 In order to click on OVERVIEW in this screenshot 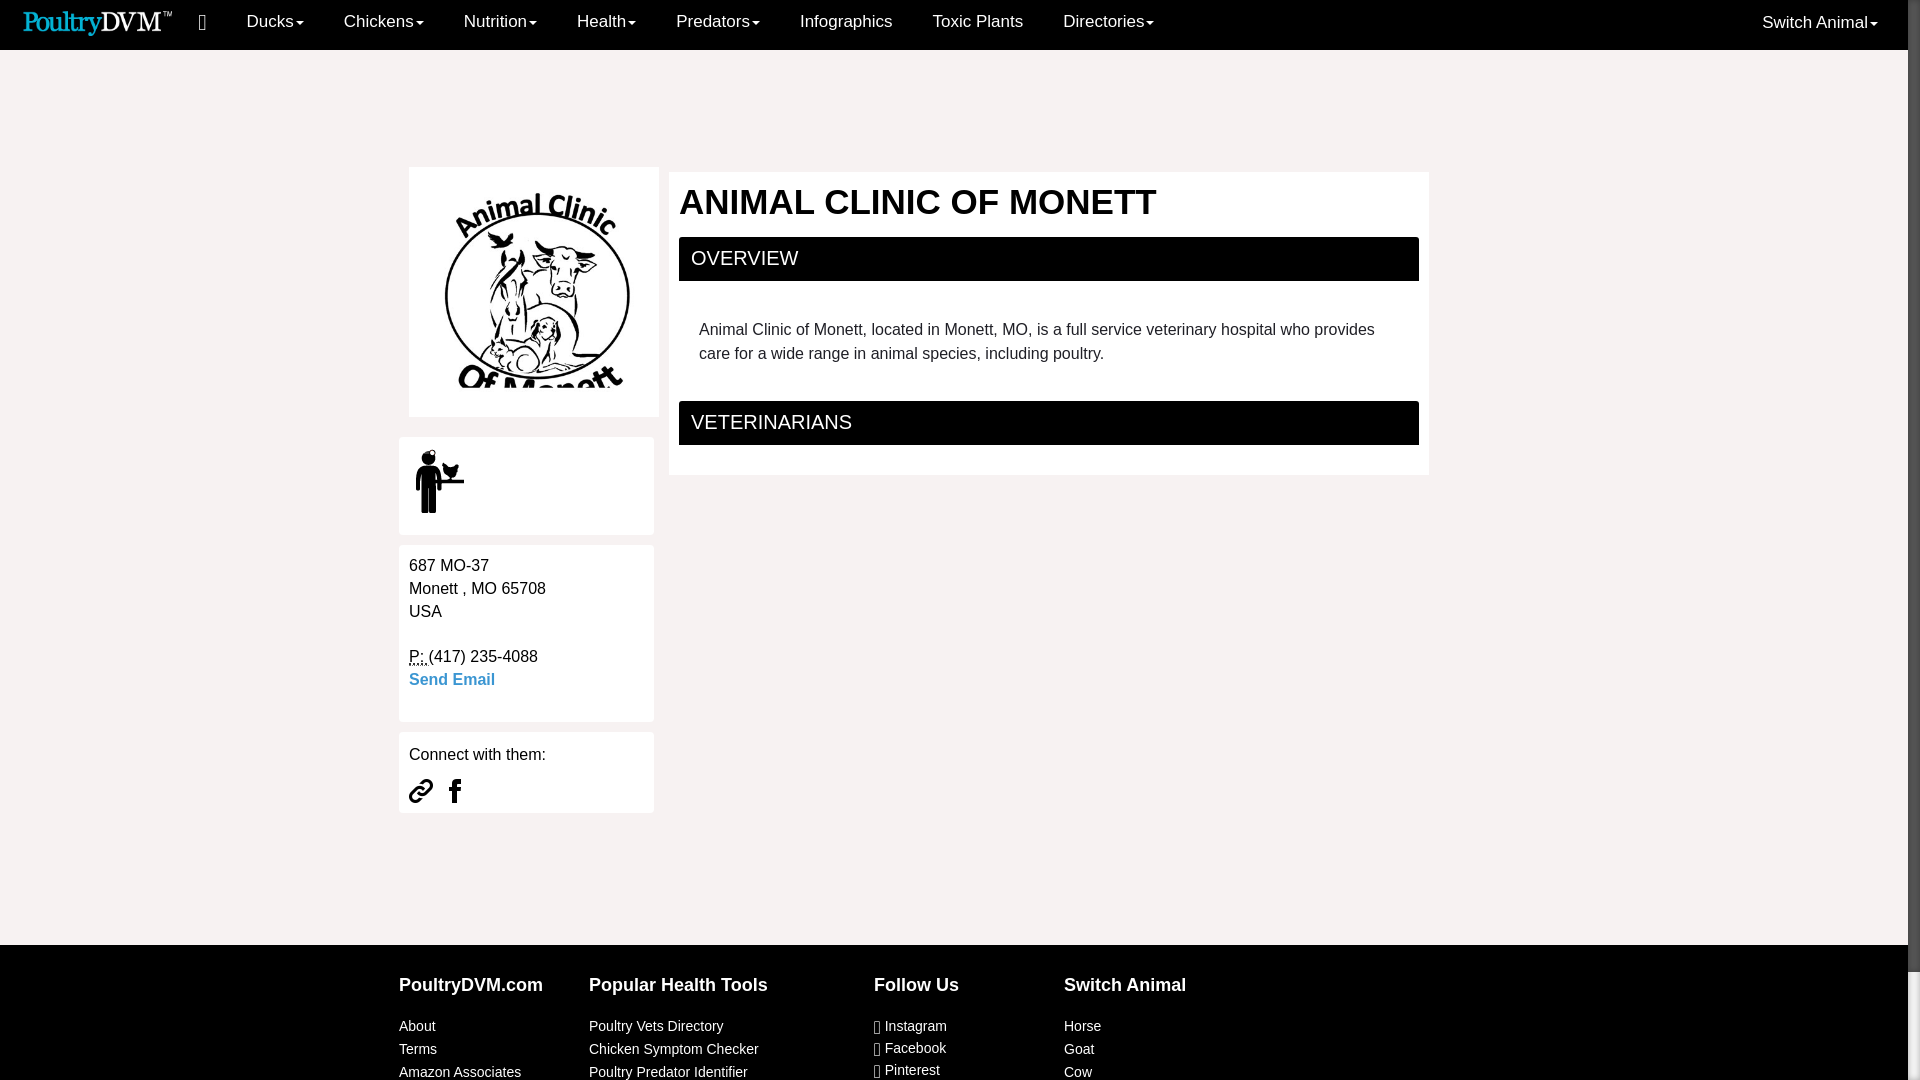, I will do `click(744, 258)`.